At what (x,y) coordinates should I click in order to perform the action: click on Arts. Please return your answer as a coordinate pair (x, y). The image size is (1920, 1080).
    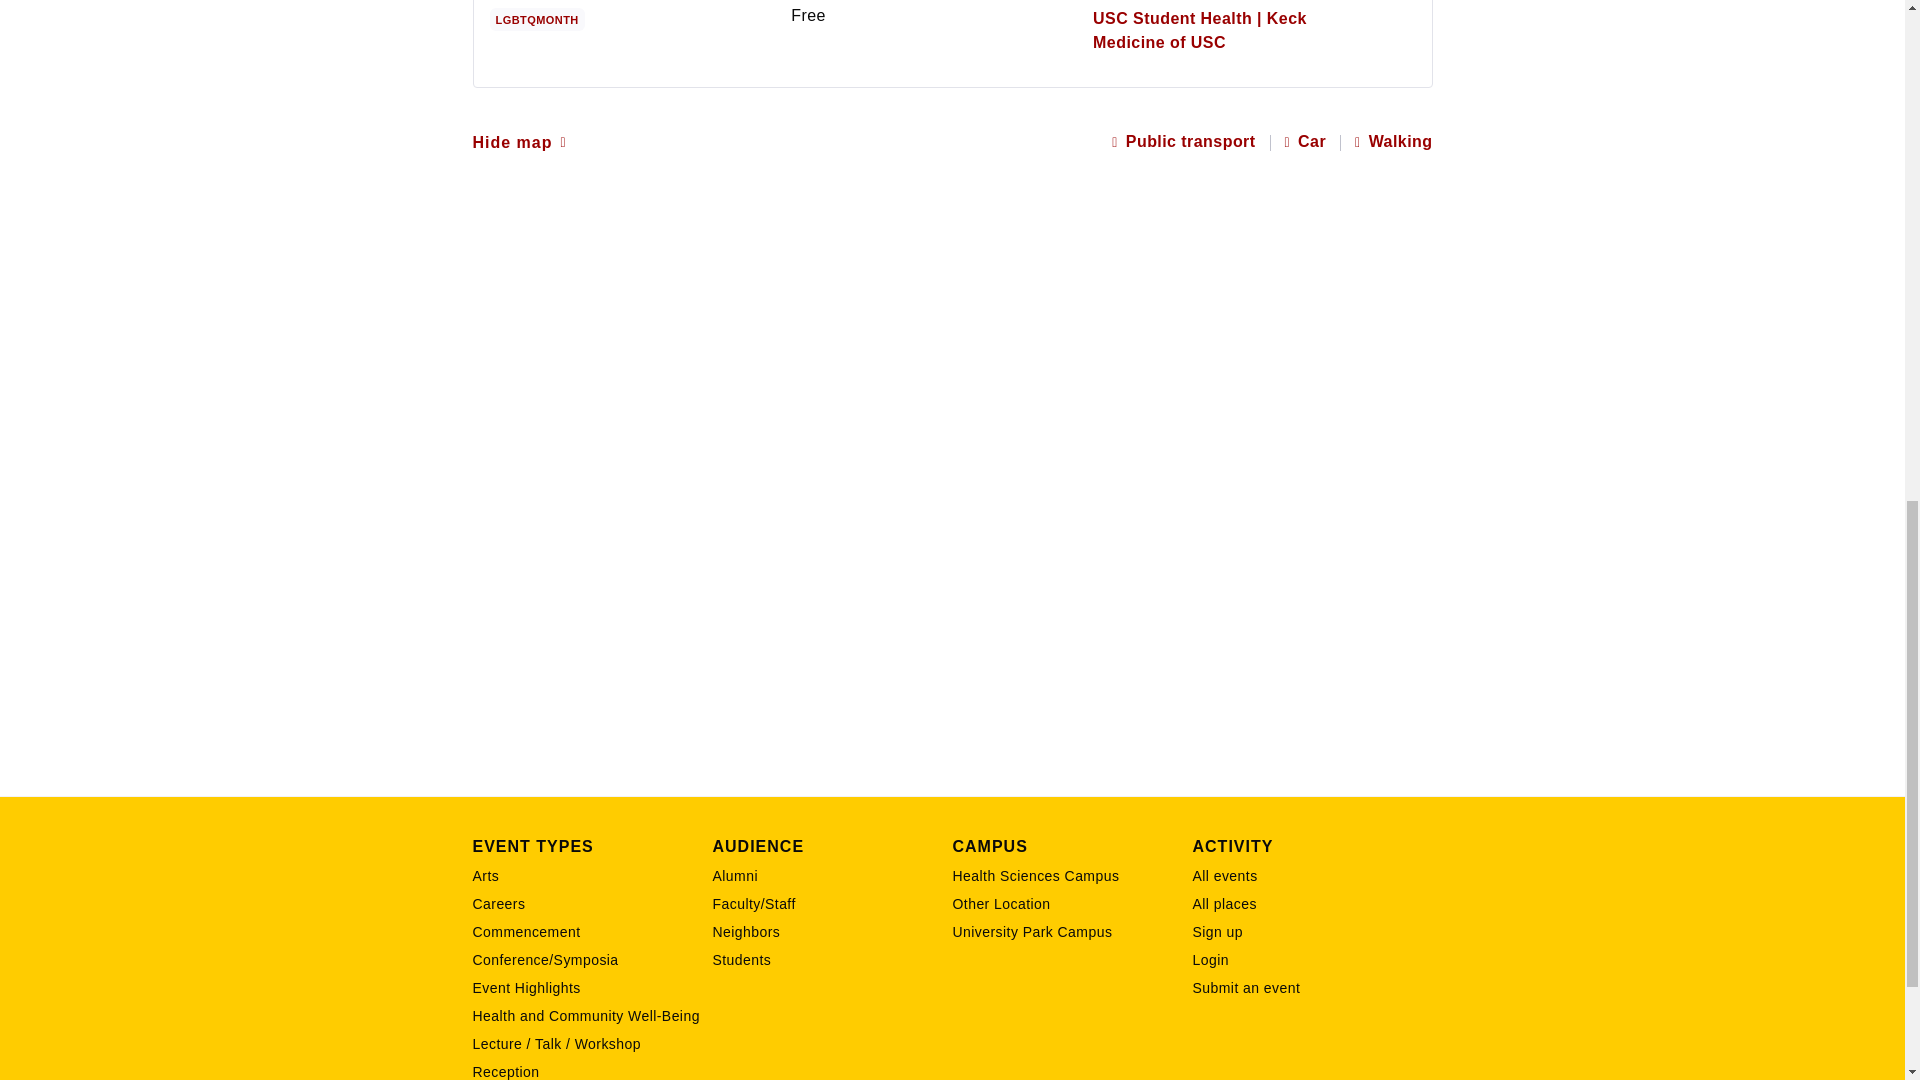
    Looking at the image, I should click on (592, 876).